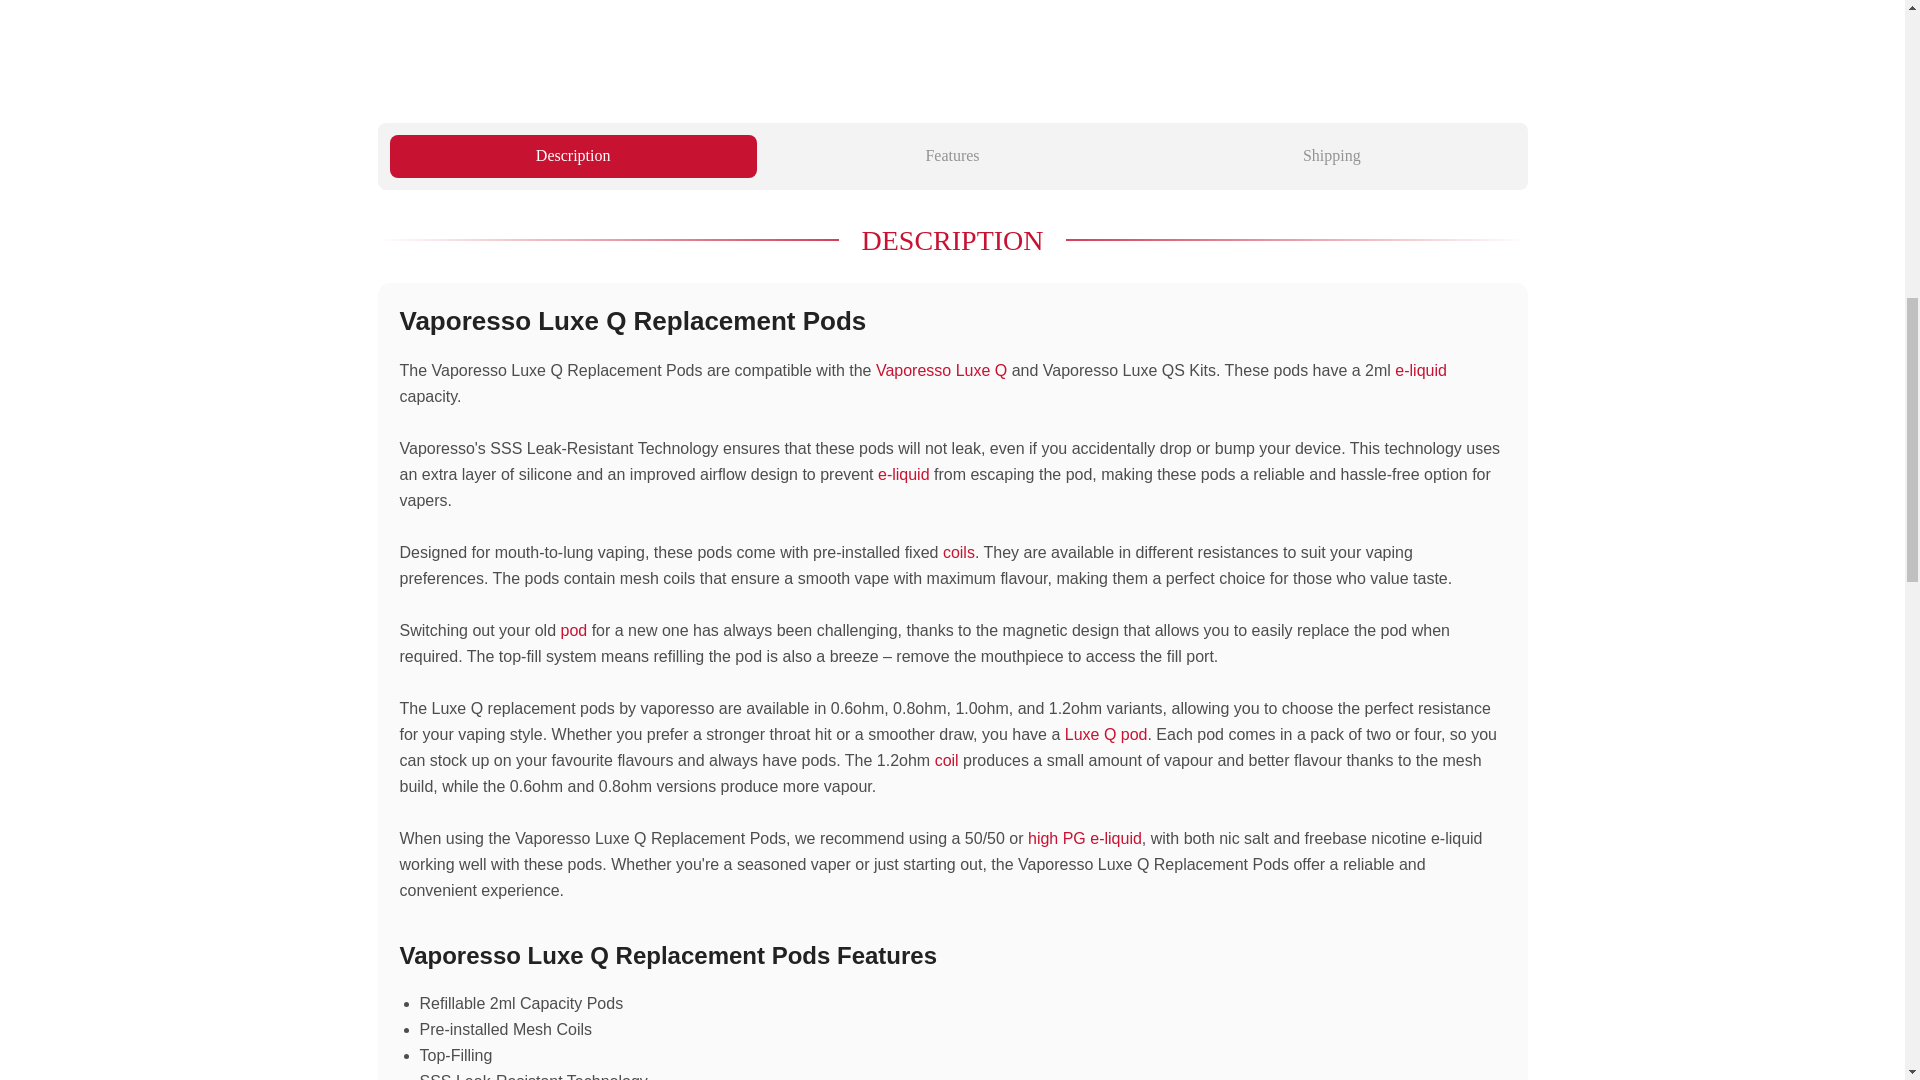  Describe the element at coordinates (958, 552) in the screenshot. I see `Vaporesso Vape Coils` at that location.